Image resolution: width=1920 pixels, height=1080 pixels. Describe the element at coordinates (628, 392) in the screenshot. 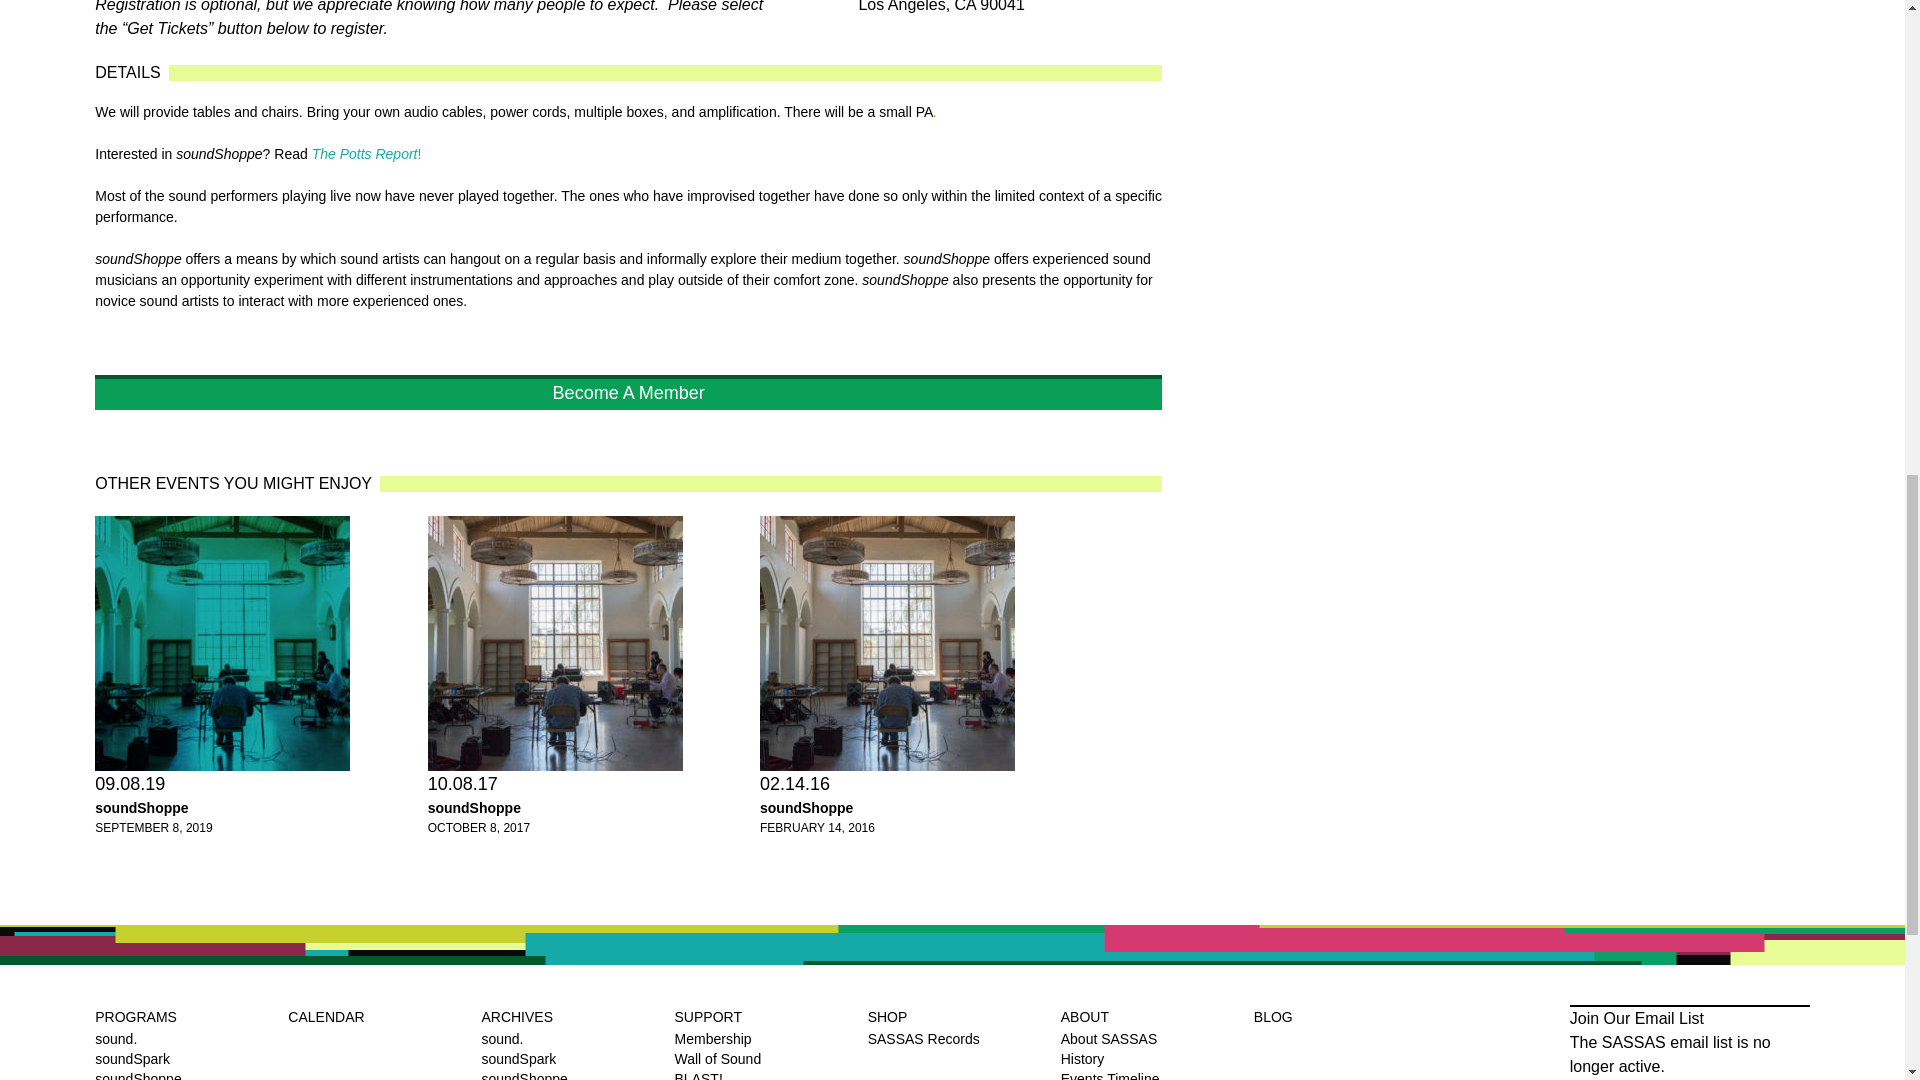

I see `Support SASSAS` at that location.